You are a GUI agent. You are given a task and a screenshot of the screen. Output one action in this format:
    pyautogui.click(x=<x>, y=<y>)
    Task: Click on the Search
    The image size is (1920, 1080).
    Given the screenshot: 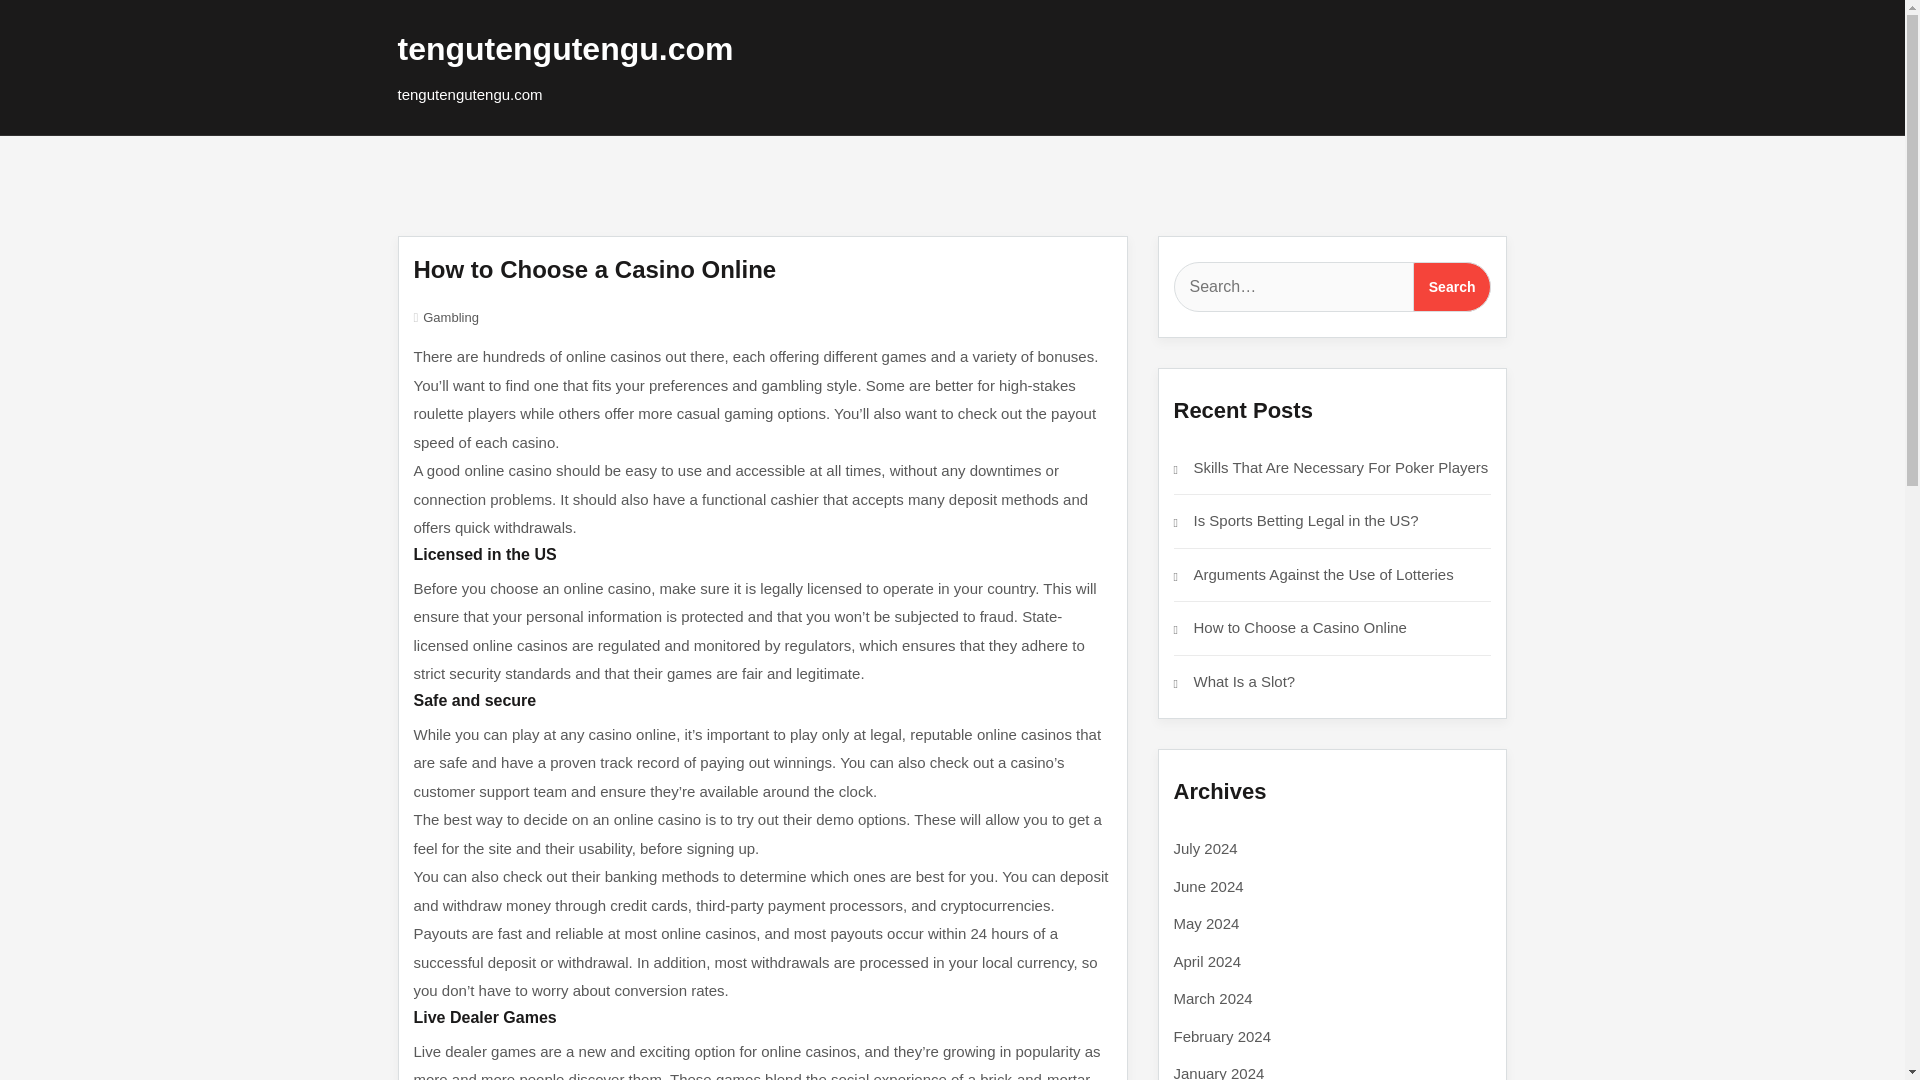 What is the action you would take?
    pyautogui.click(x=1452, y=287)
    